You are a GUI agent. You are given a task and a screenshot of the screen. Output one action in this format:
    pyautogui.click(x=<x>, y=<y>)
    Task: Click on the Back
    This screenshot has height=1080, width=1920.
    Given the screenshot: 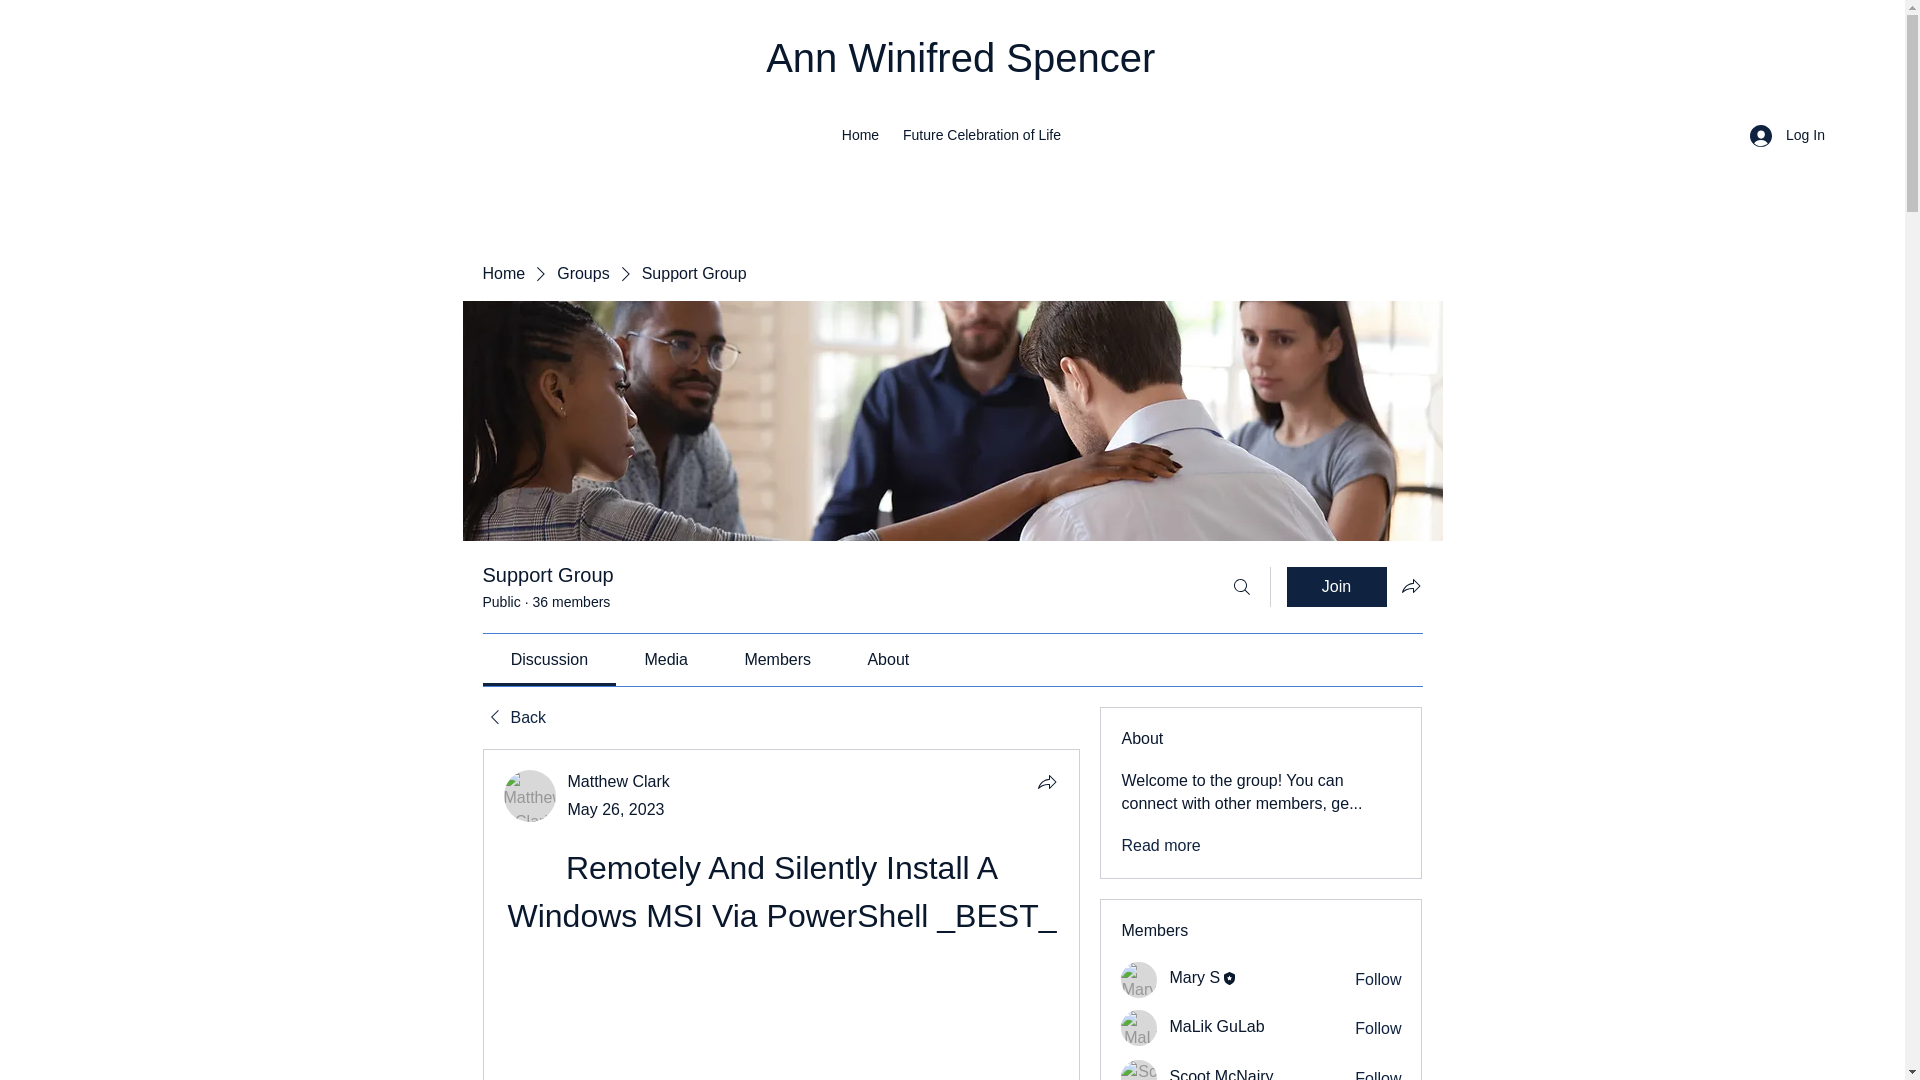 What is the action you would take?
    pyautogui.click(x=513, y=718)
    